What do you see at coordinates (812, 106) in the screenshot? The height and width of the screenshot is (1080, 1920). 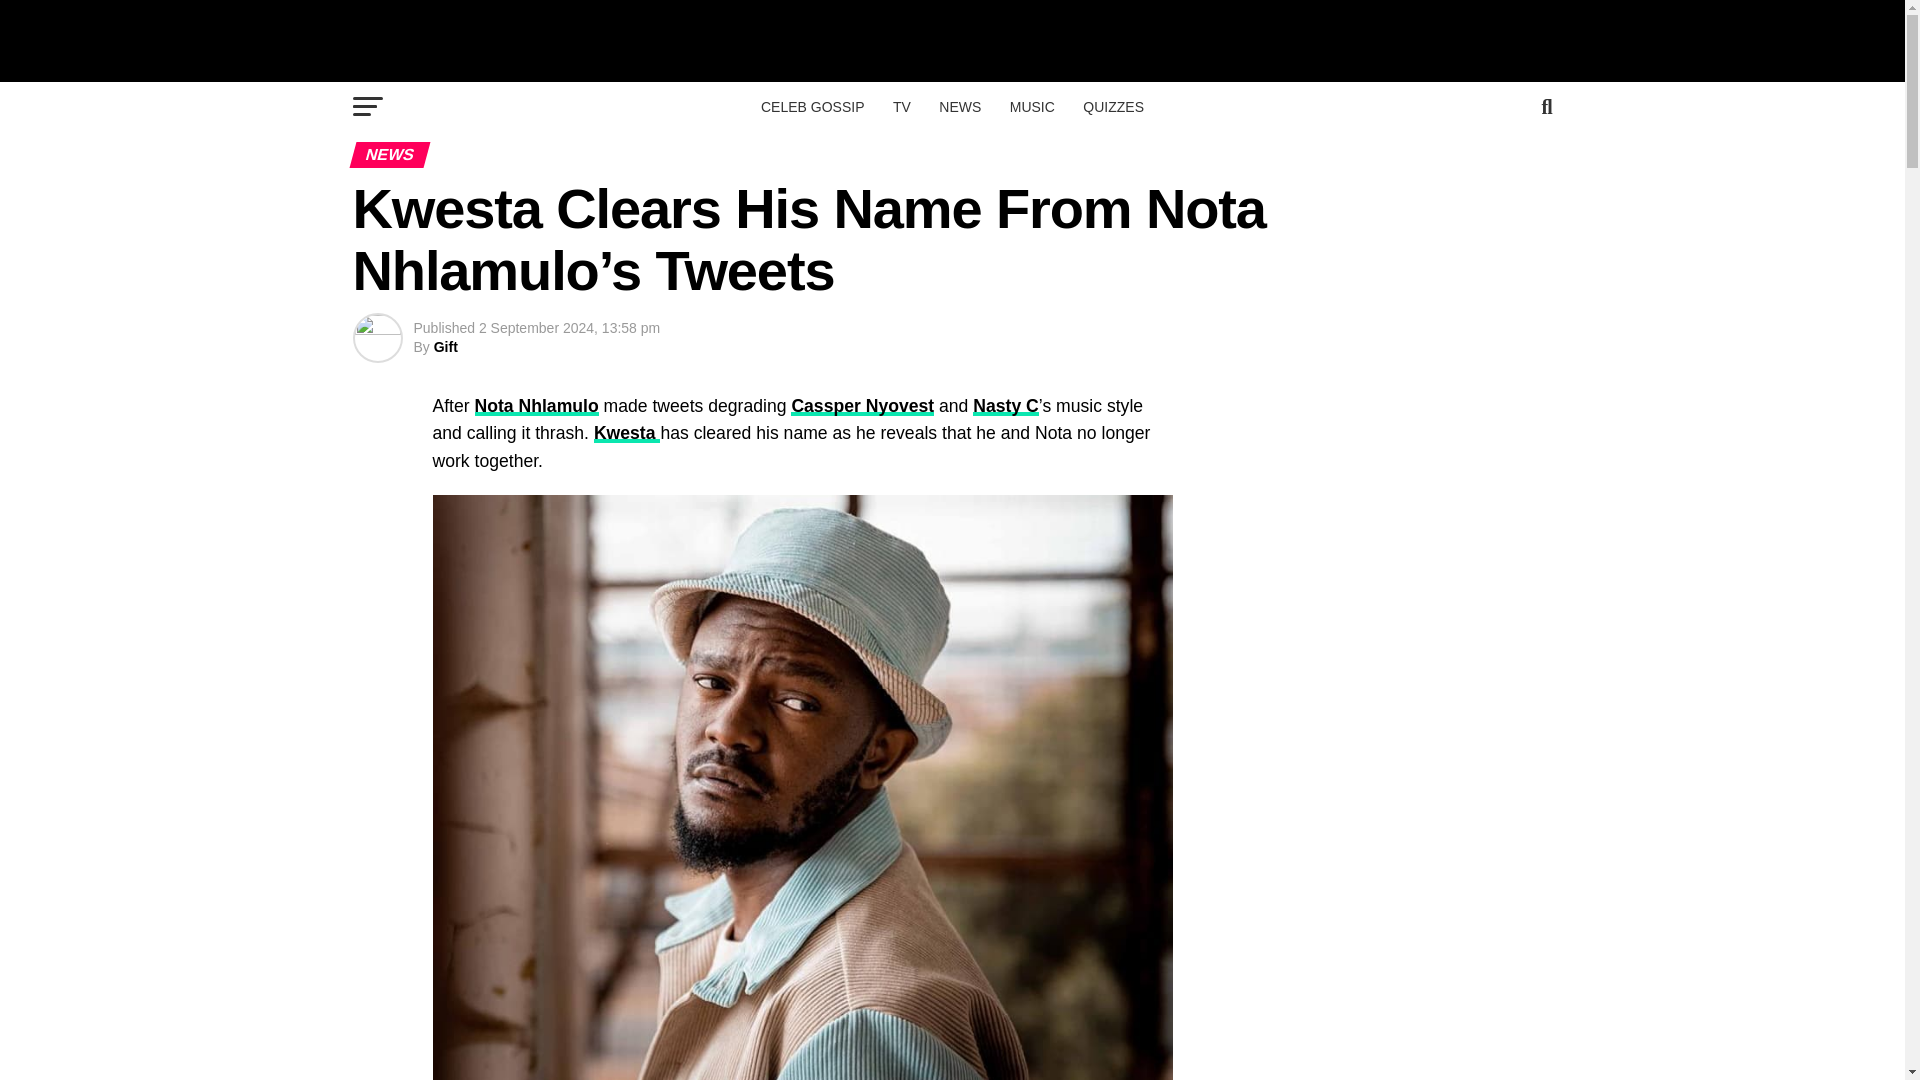 I see `CELEB GOSSIP` at bounding box center [812, 106].